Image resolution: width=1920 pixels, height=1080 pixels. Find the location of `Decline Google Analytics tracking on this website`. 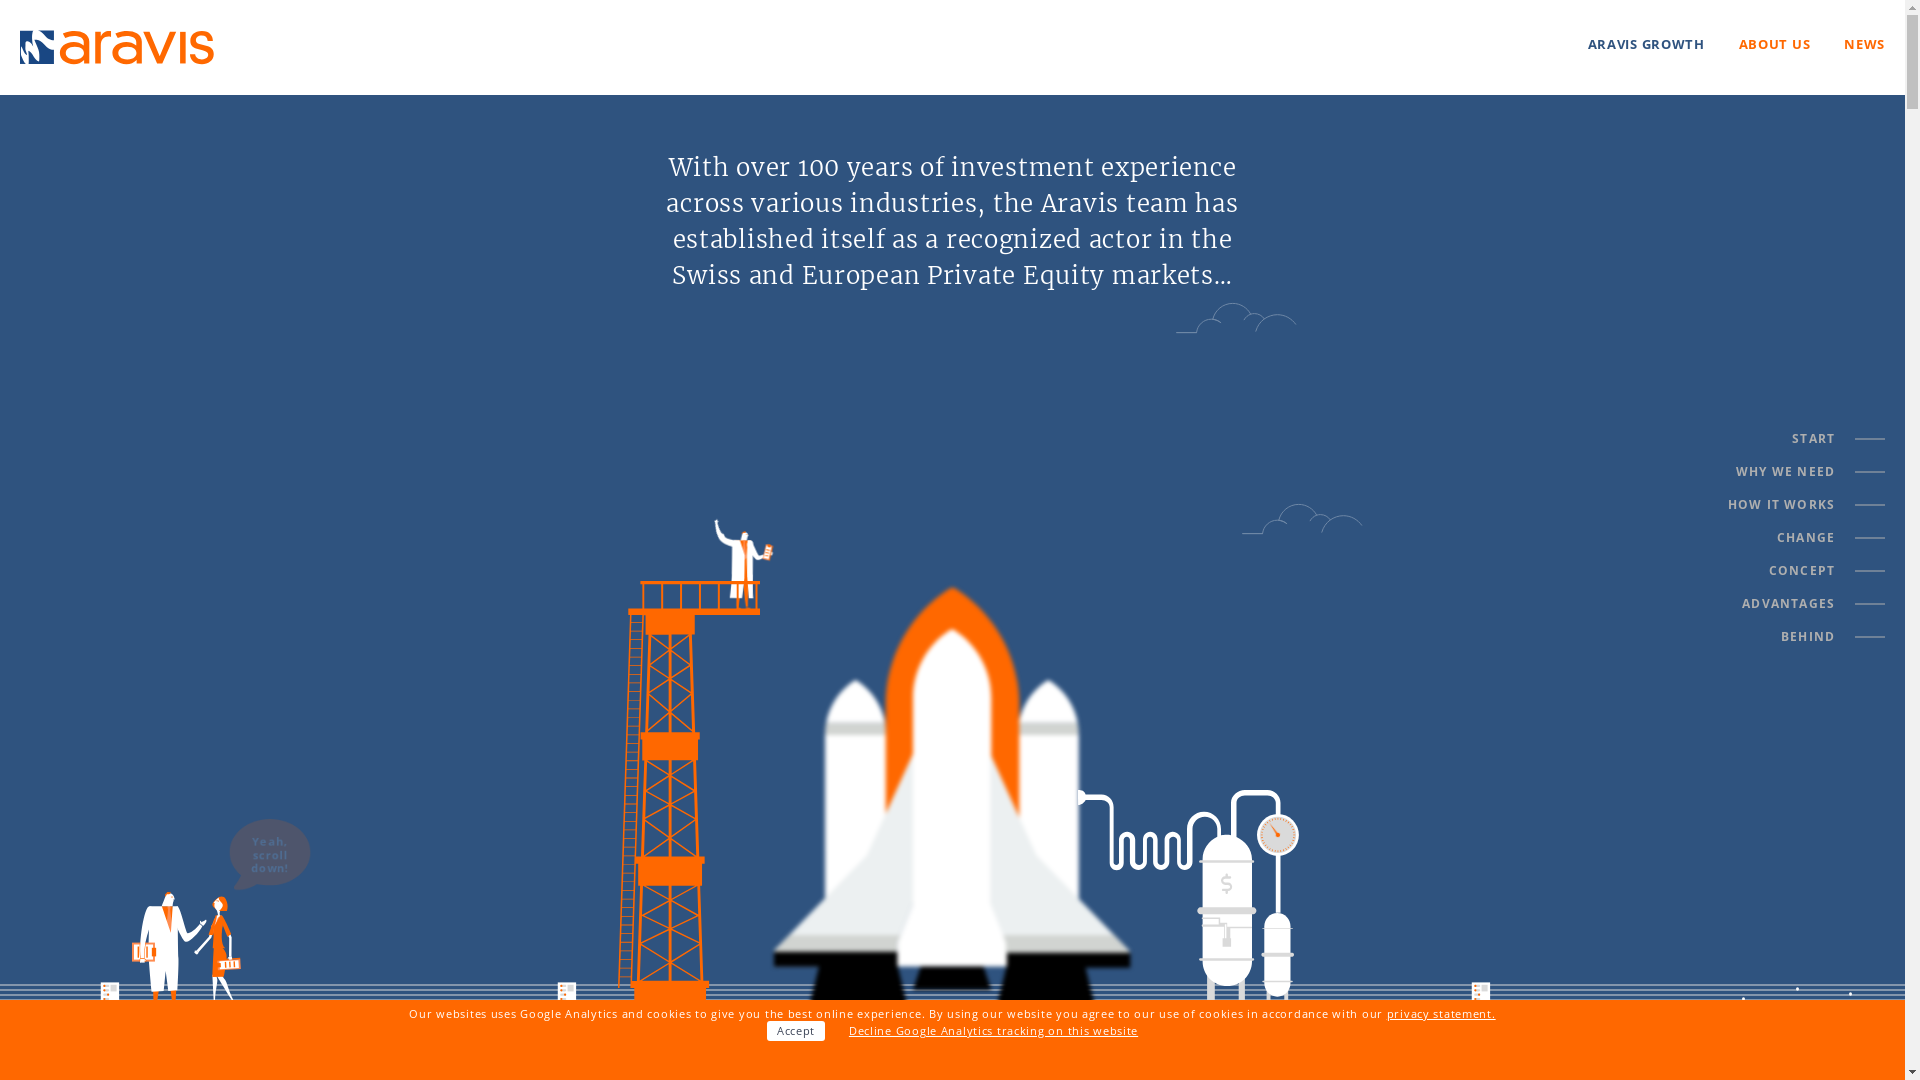

Decline Google Analytics tracking on this website is located at coordinates (994, 1030).